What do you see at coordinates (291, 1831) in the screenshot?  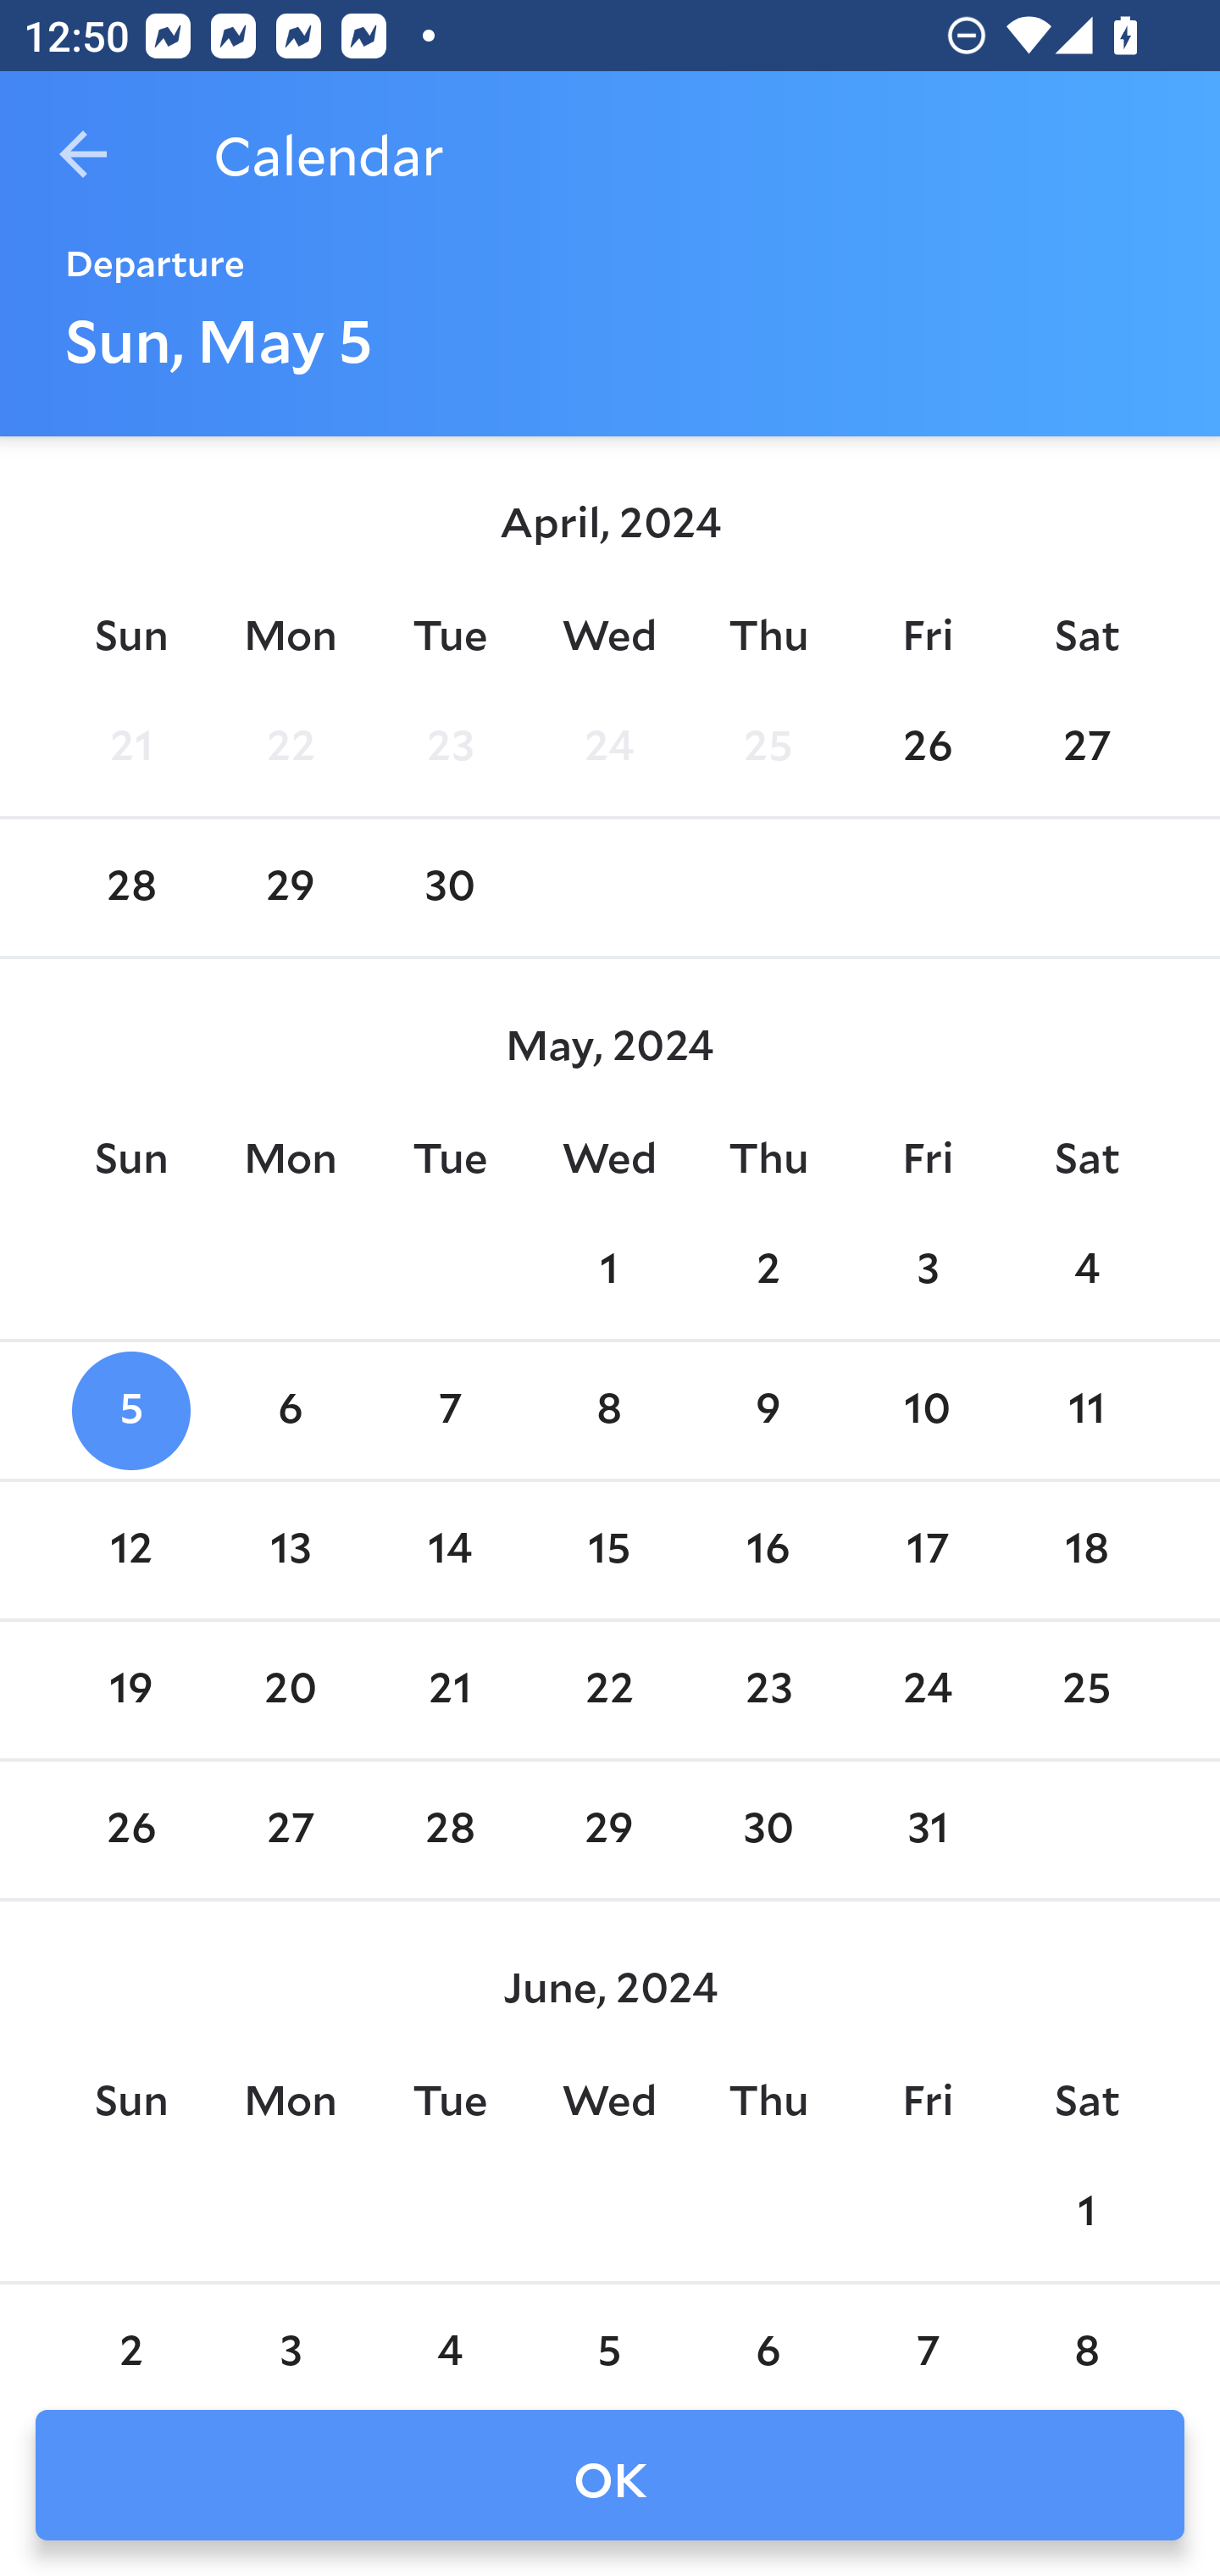 I see `27` at bounding box center [291, 1831].